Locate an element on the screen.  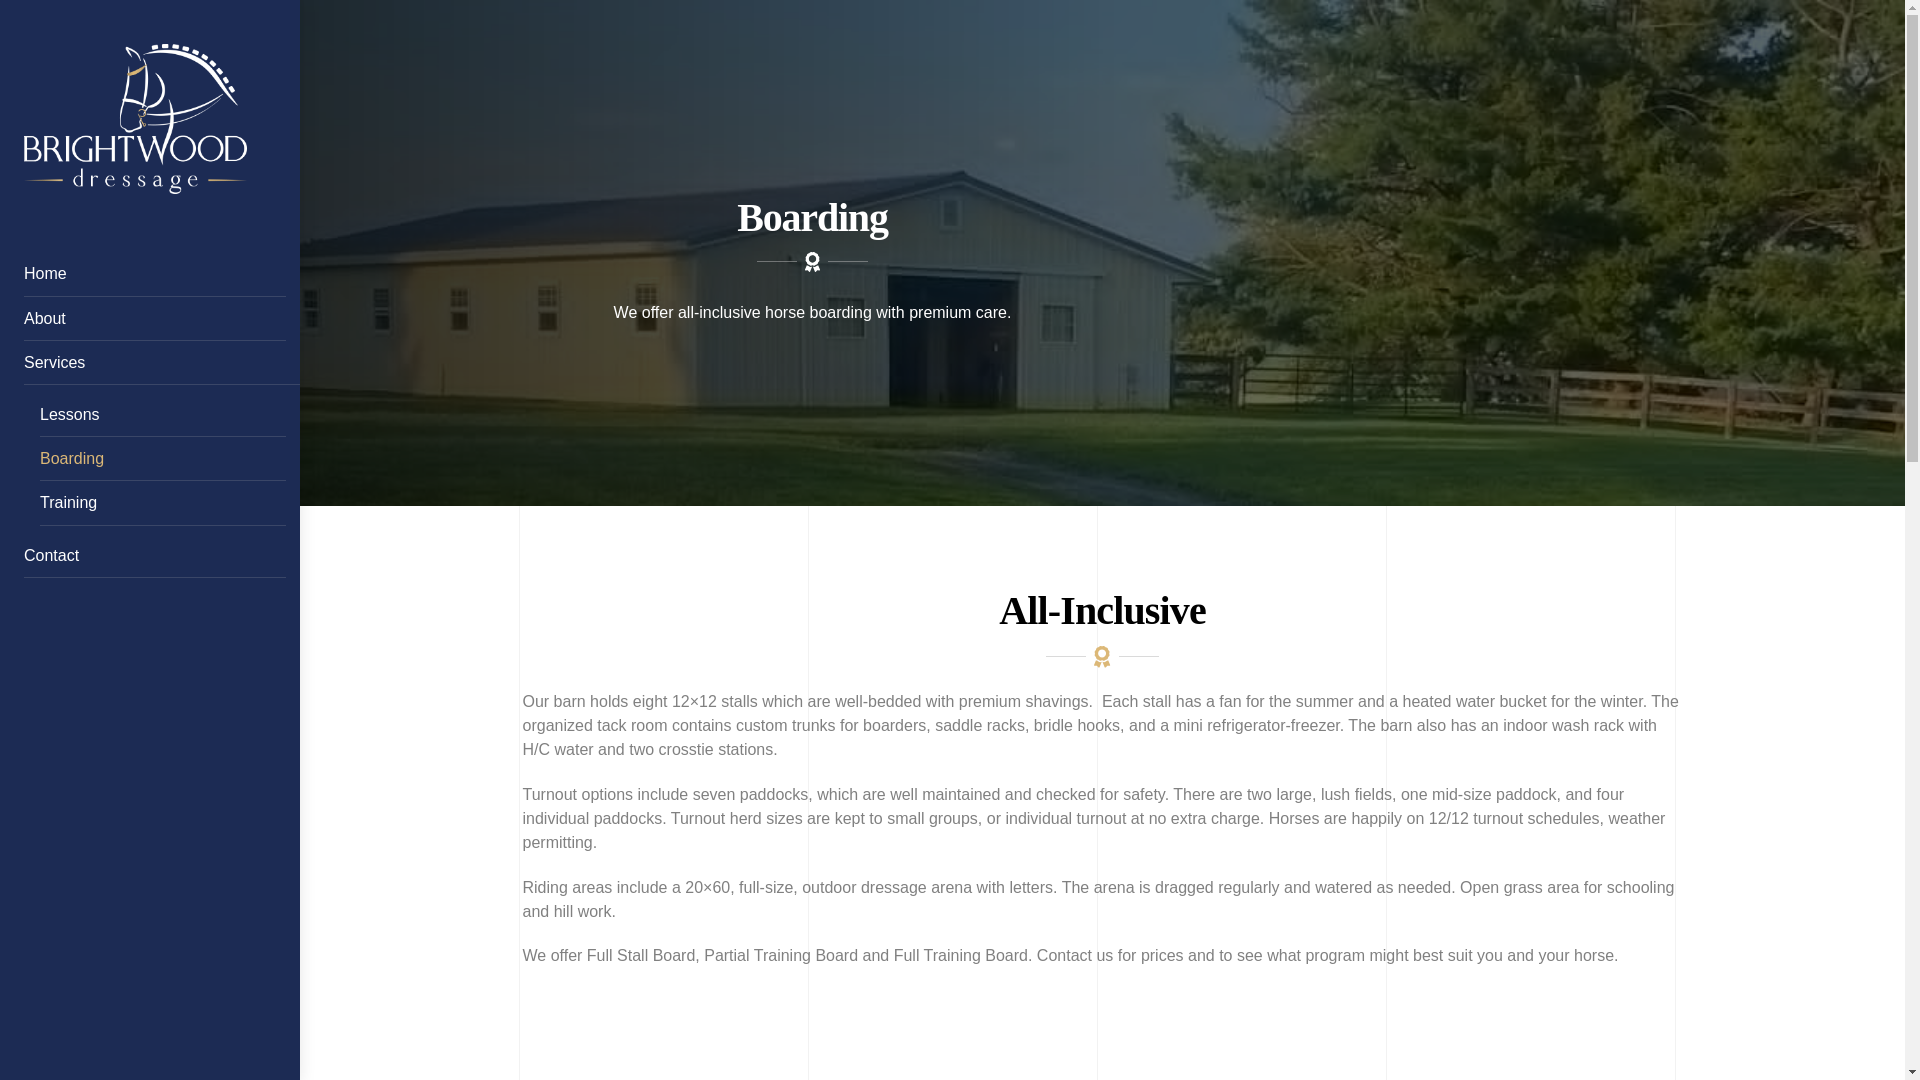
About is located at coordinates (154, 319).